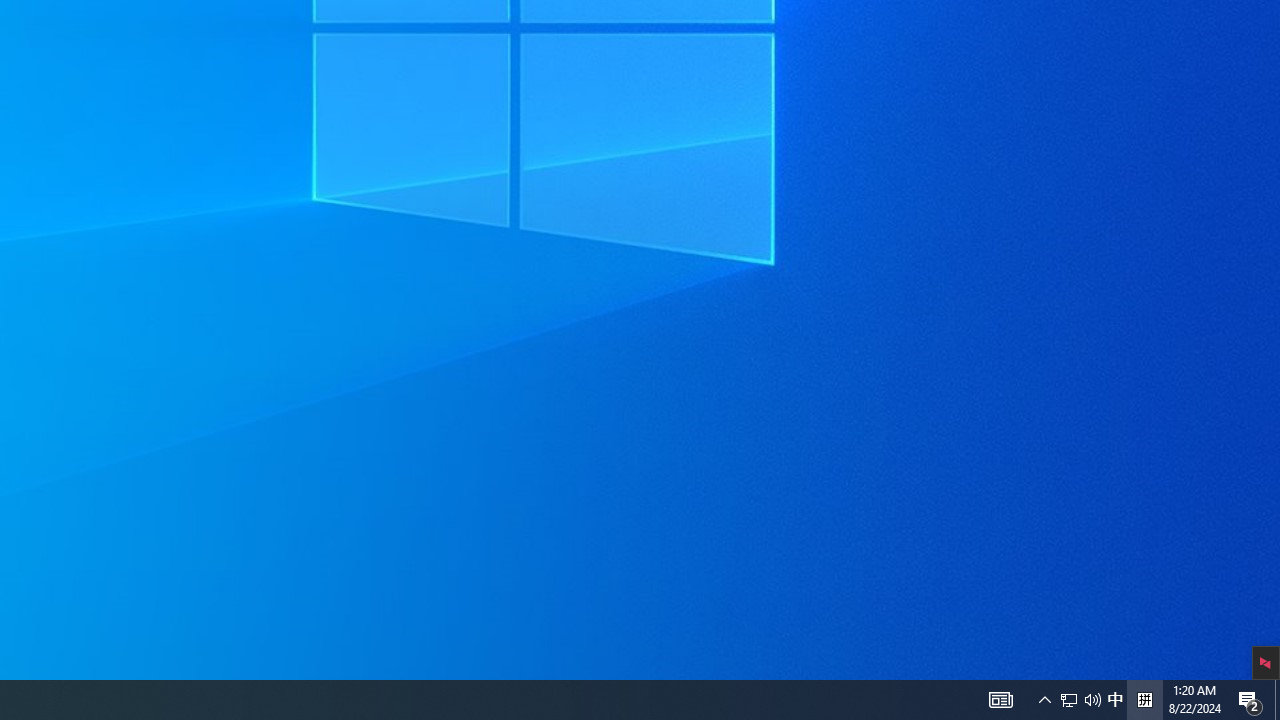 This screenshot has height=720, width=1280. I want to click on Q2790: 100%, so click(1092, 700).